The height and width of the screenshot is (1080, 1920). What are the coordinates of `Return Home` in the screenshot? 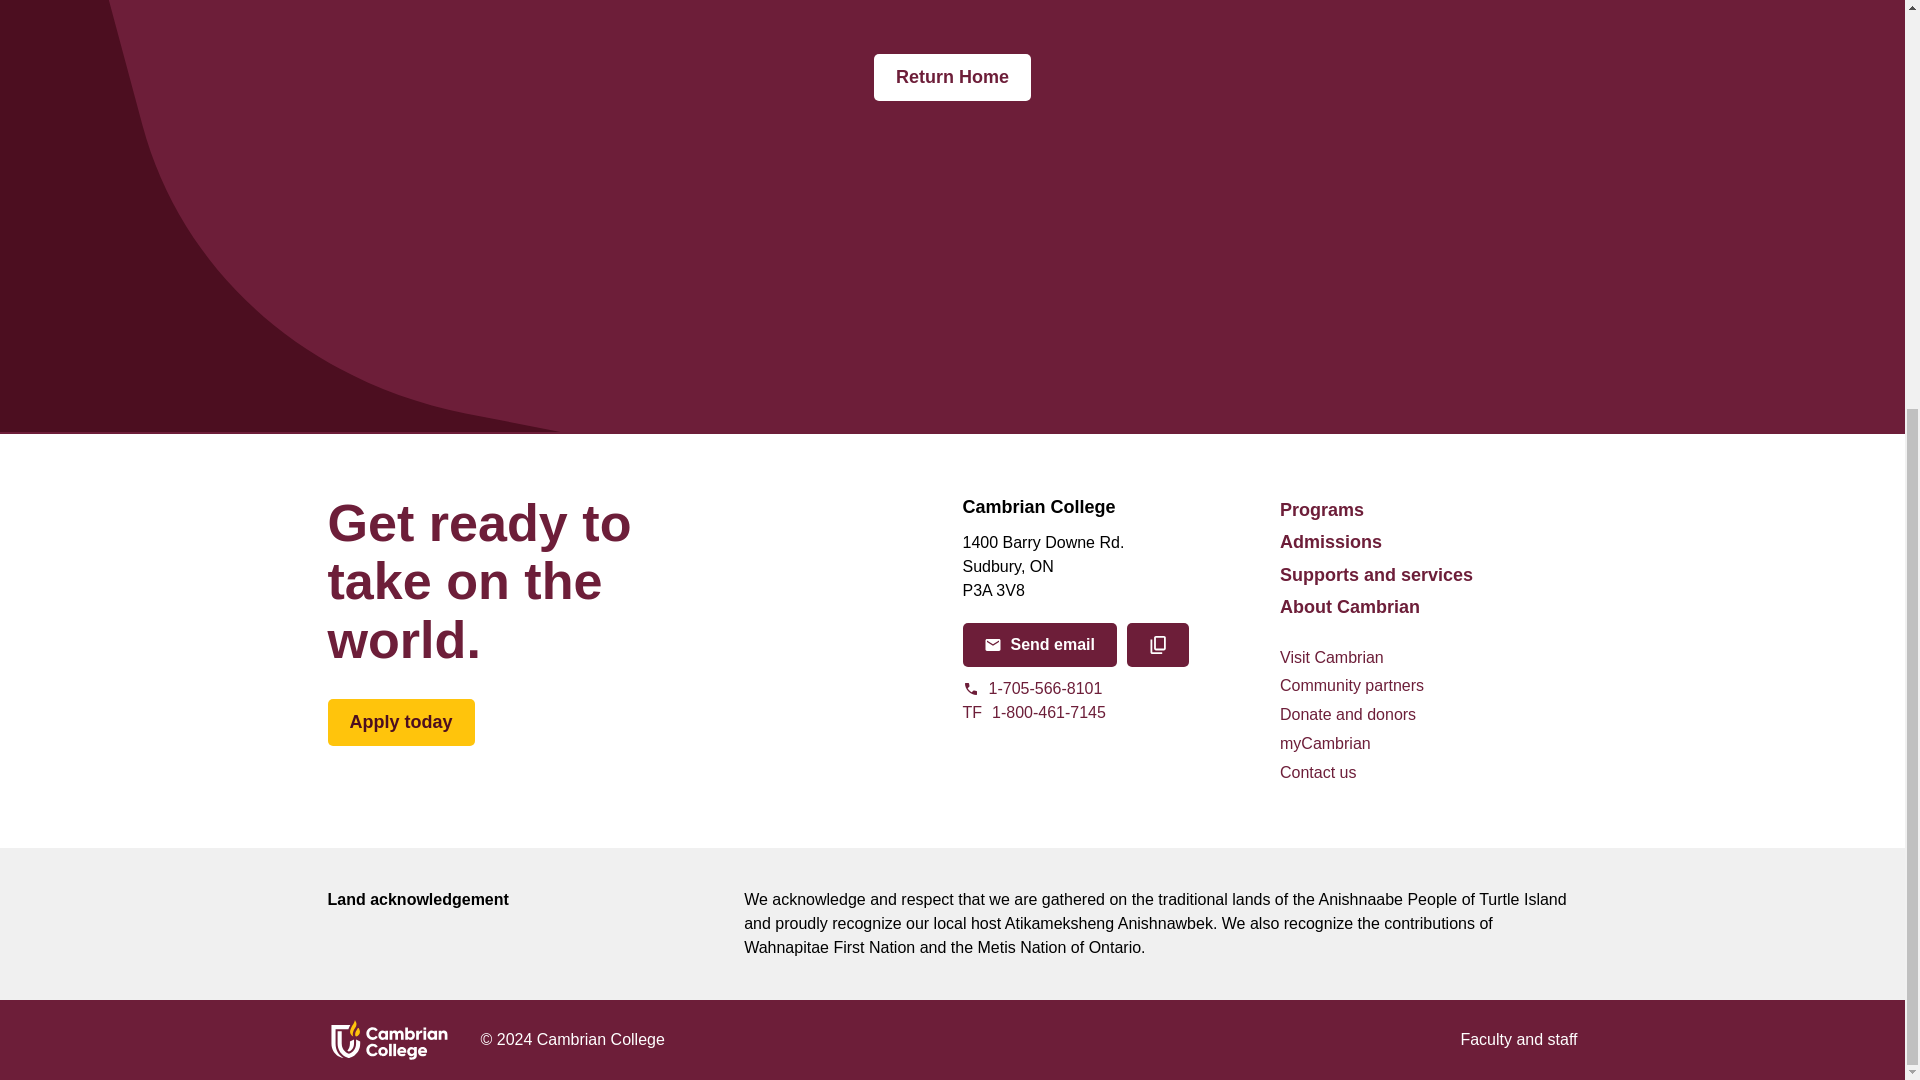 It's located at (1332, 658).